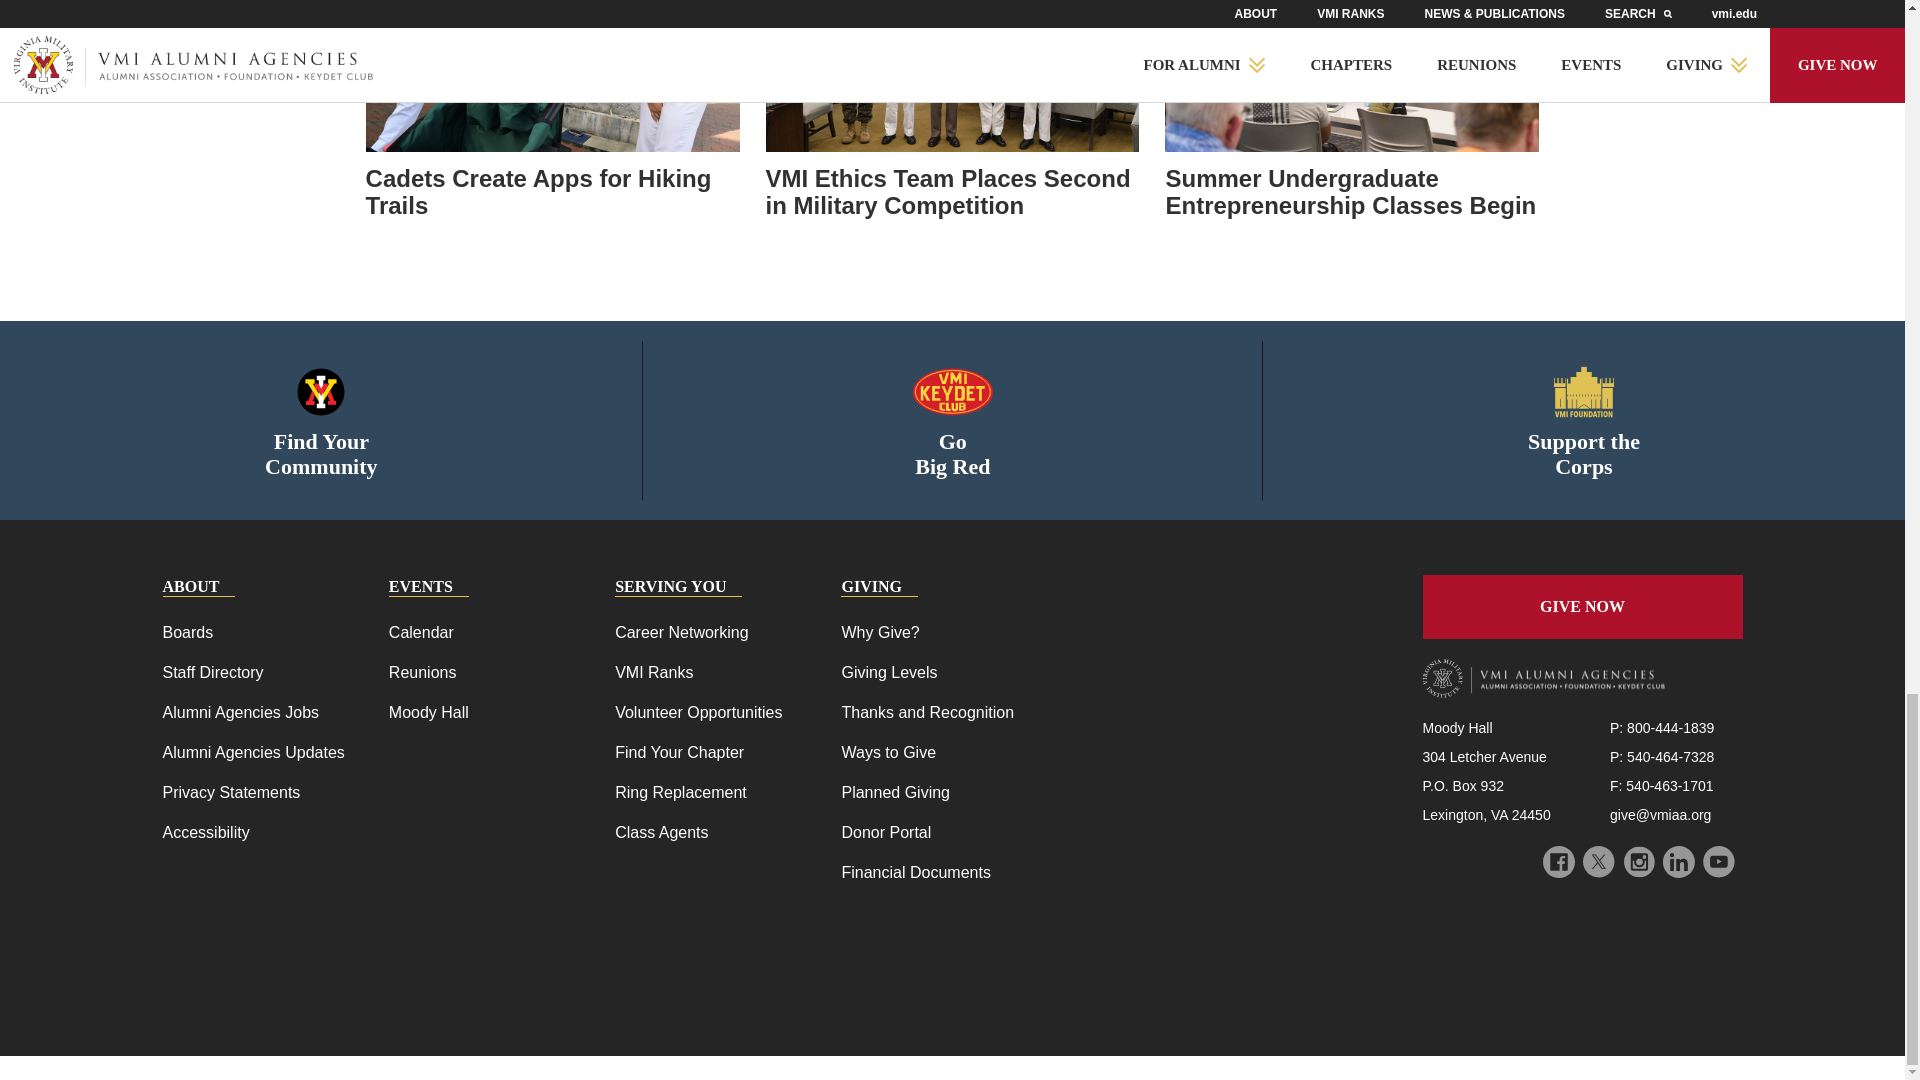  Describe the element at coordinates (953, 192) in the screenshot. I see `VMI Ethics Team Places Second in Military Competition` at that location.